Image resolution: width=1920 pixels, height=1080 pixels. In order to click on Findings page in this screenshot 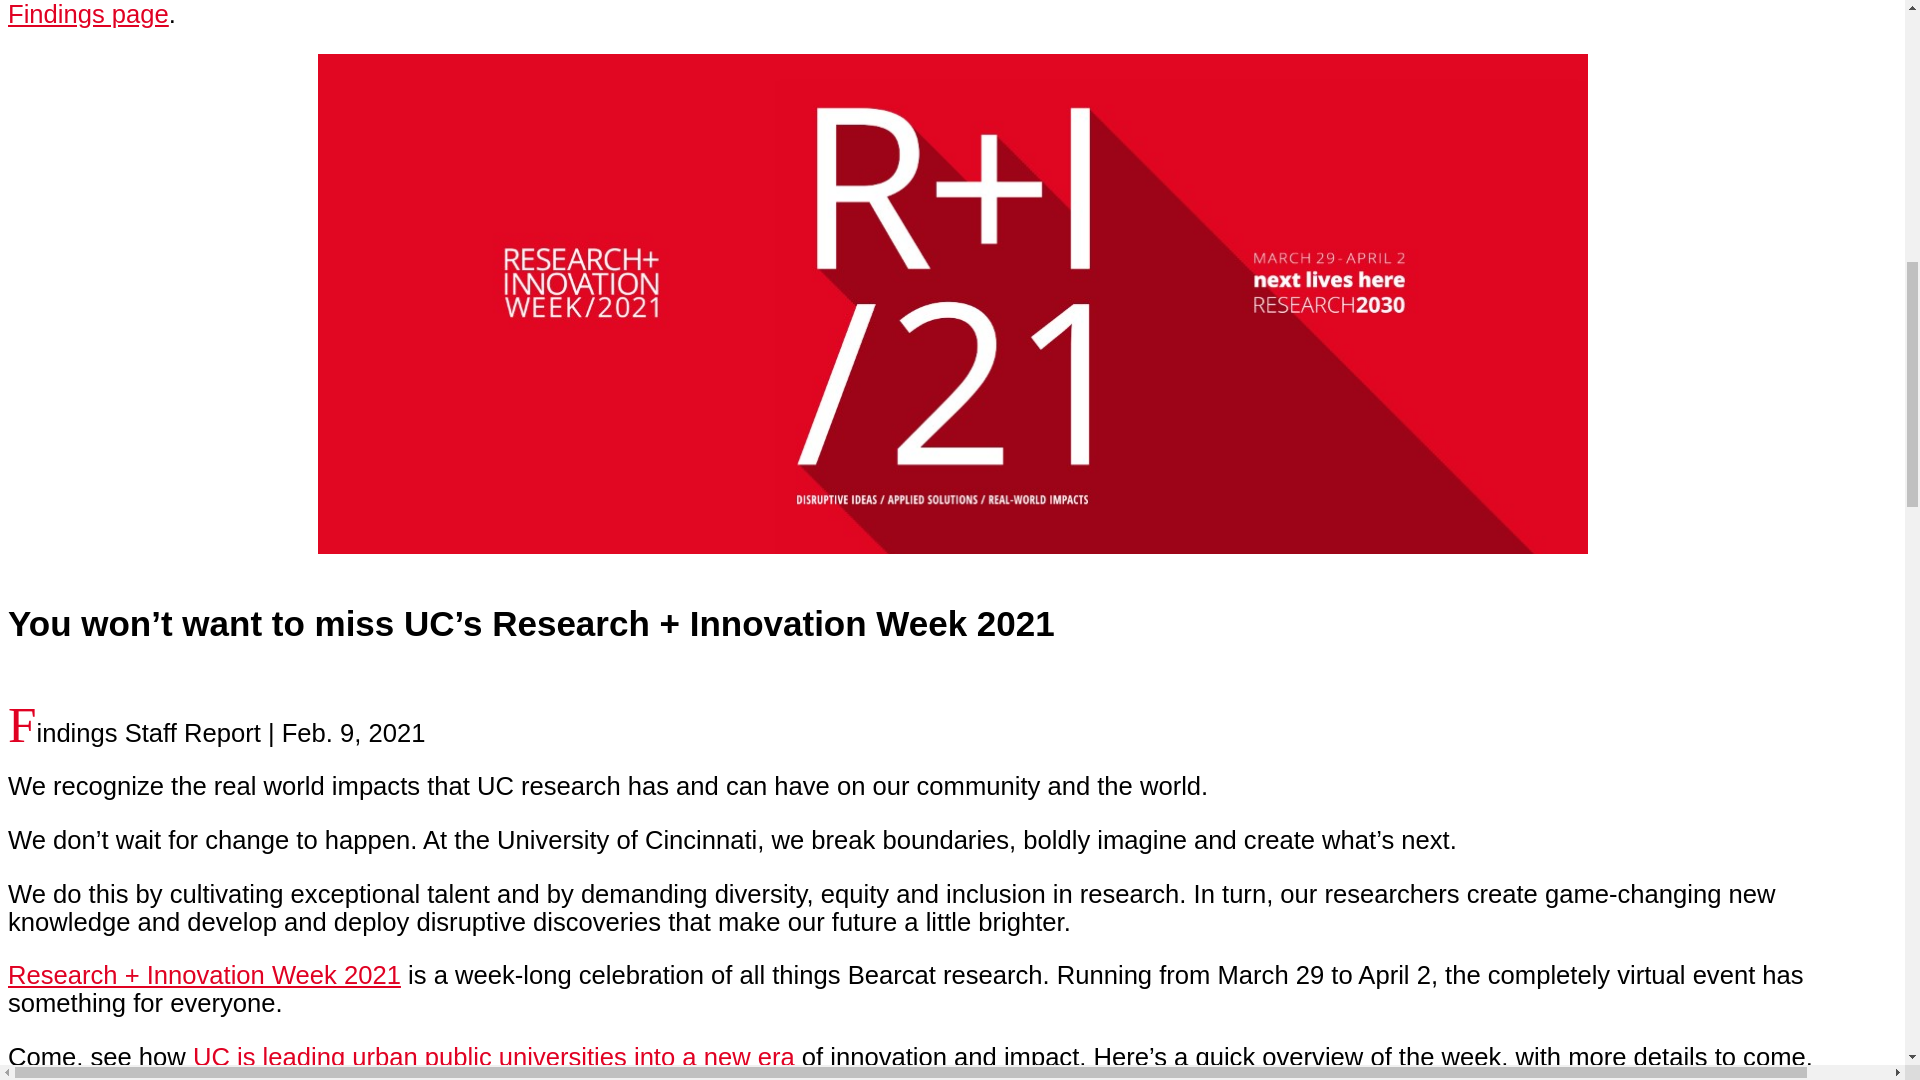, I will do `click(88, 14)`.